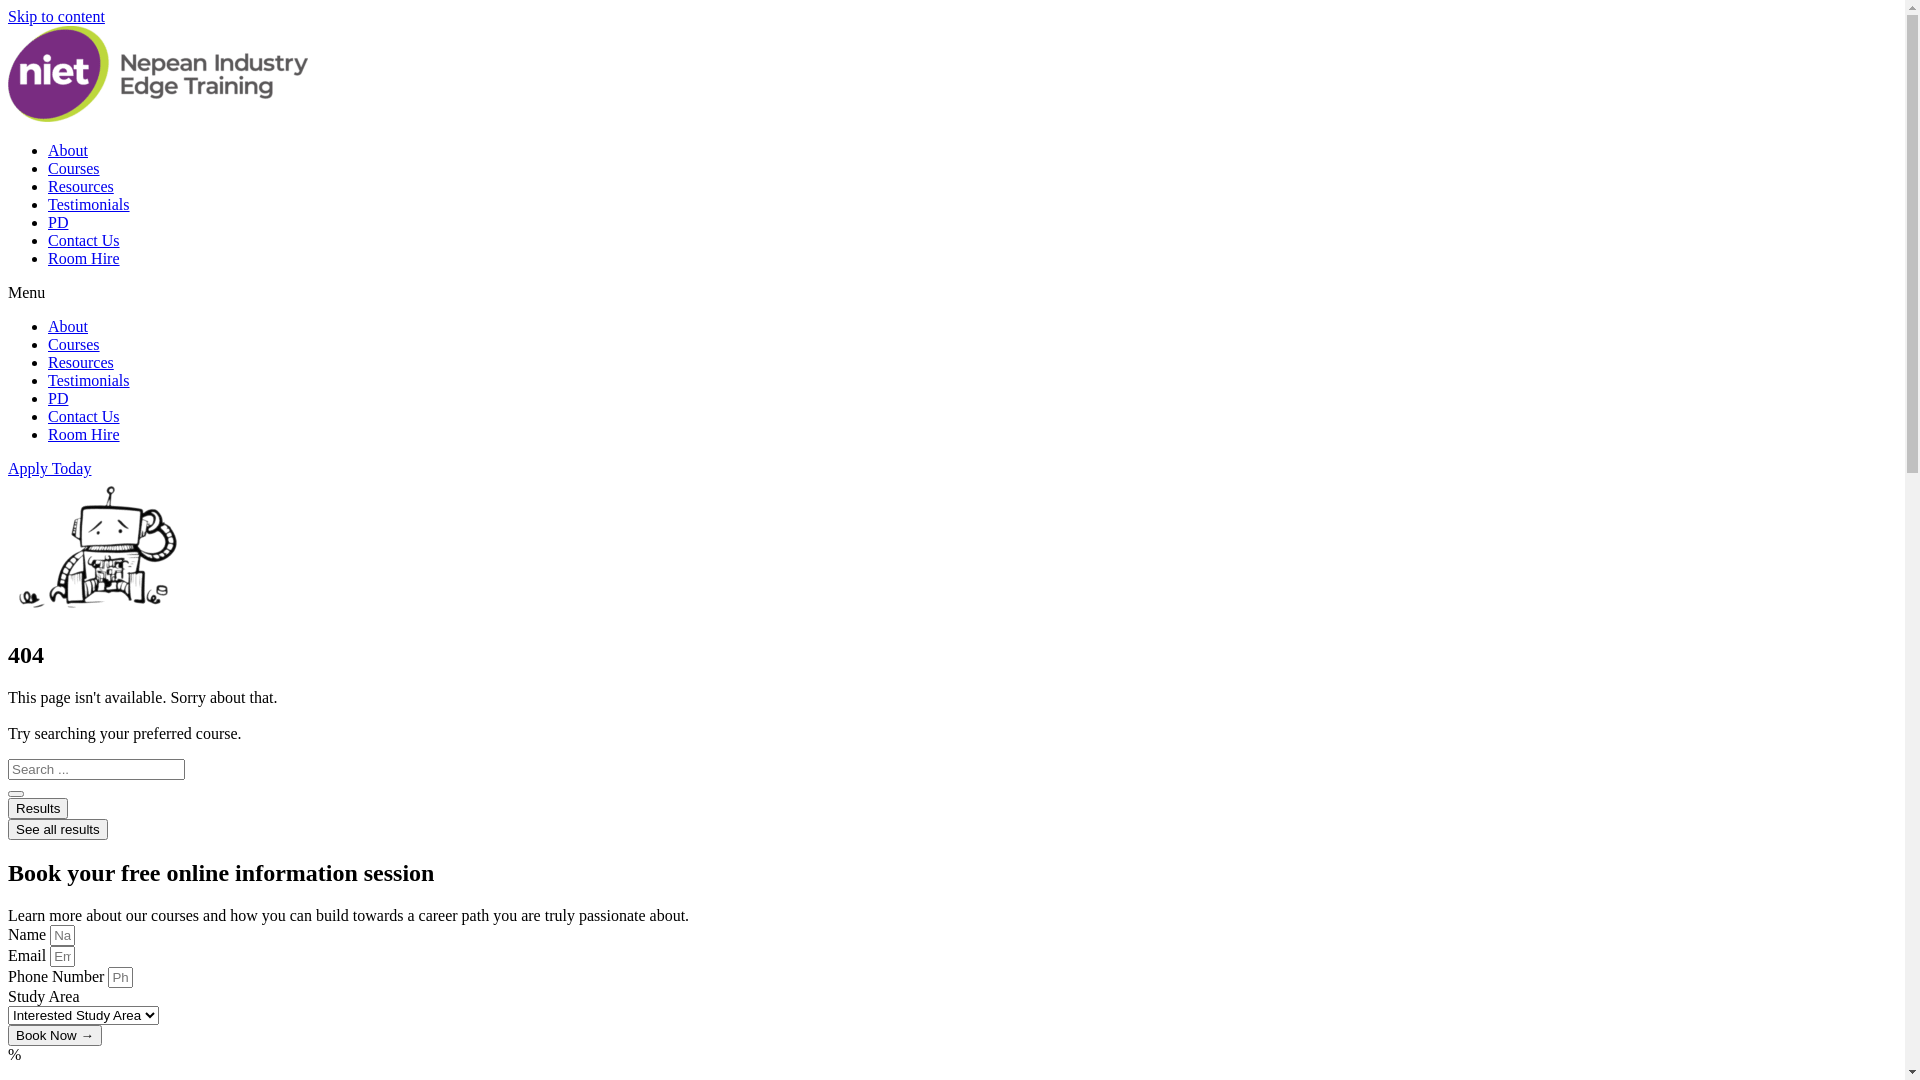 The height and width of the screenshot is (1080, 1920). What do you see at coordinates (74, 344) in the screenshot?
I see `Courses` at bounding box center [74, 344].